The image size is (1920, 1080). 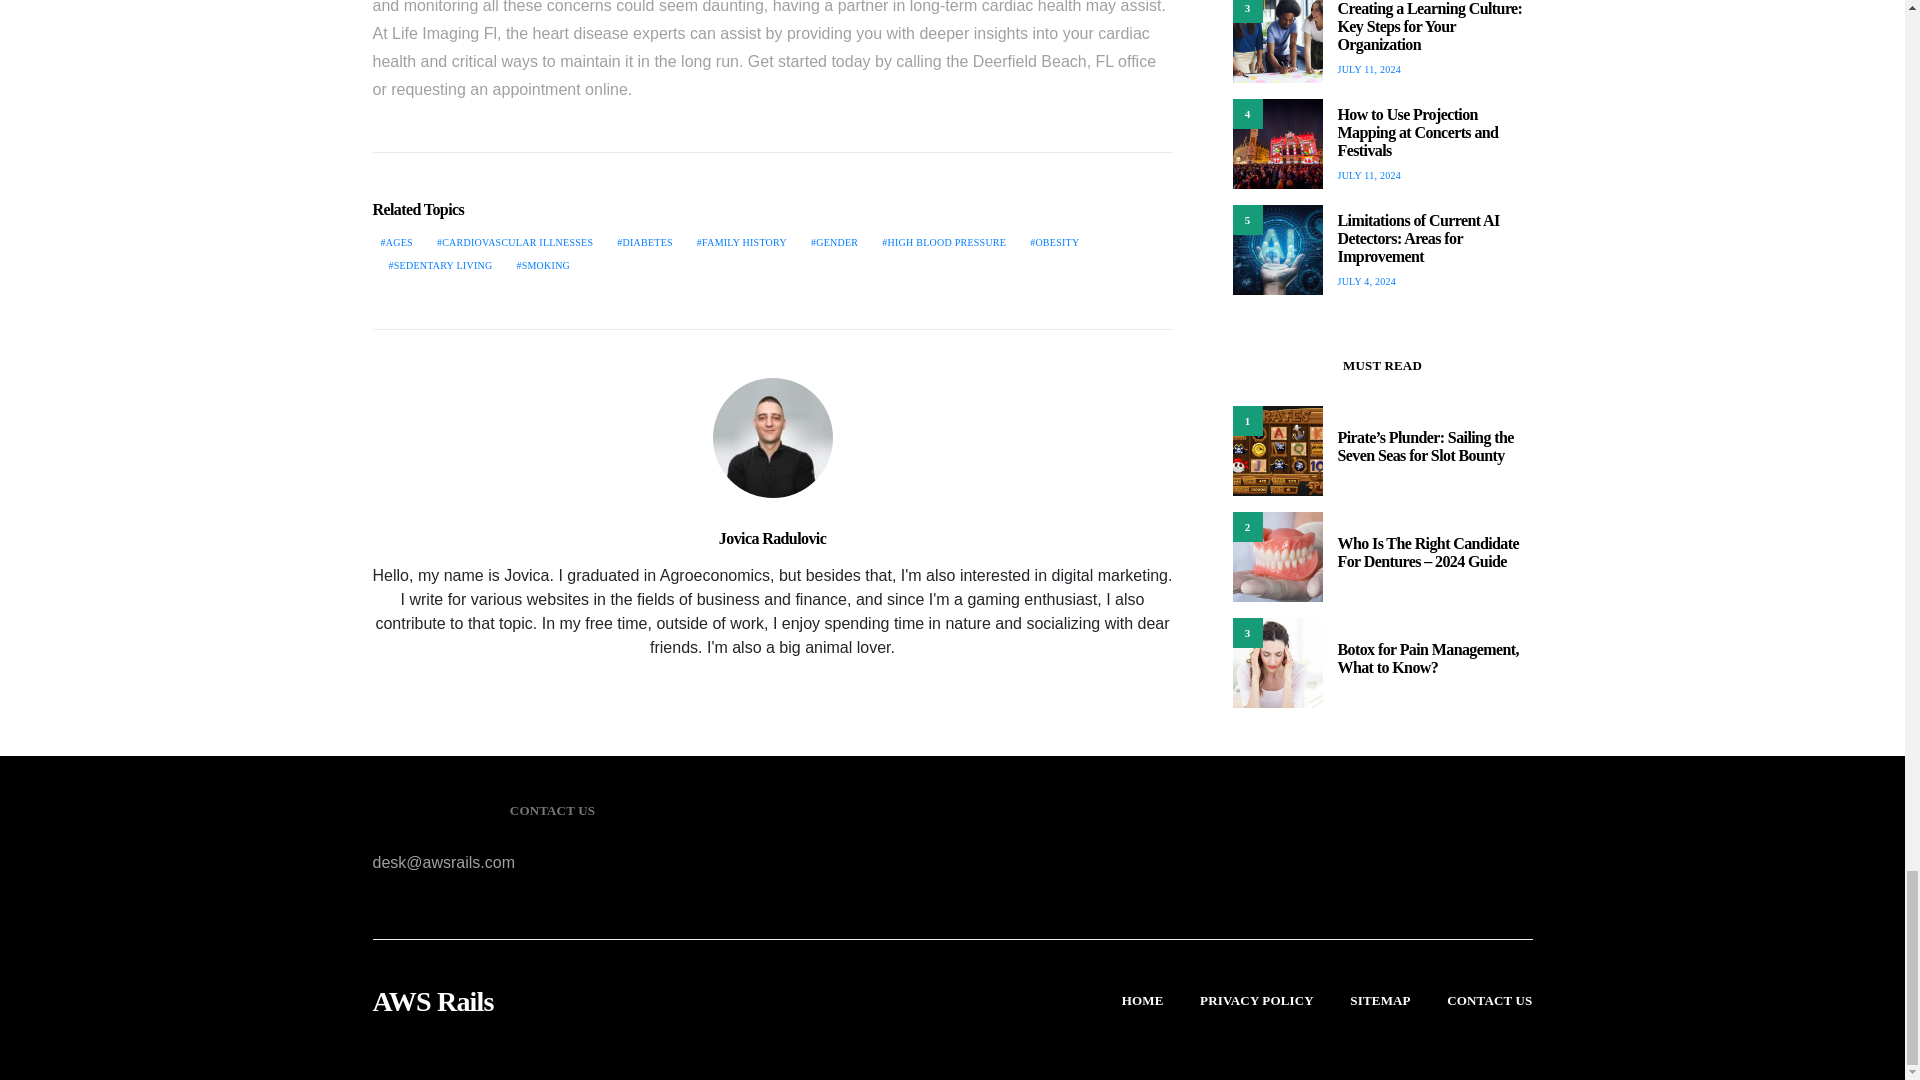 What do you see at coordinates (943, 242) in the screenshot?
I see `HIGH BLOOD PRESSURE` at bounding box center [943, 242].